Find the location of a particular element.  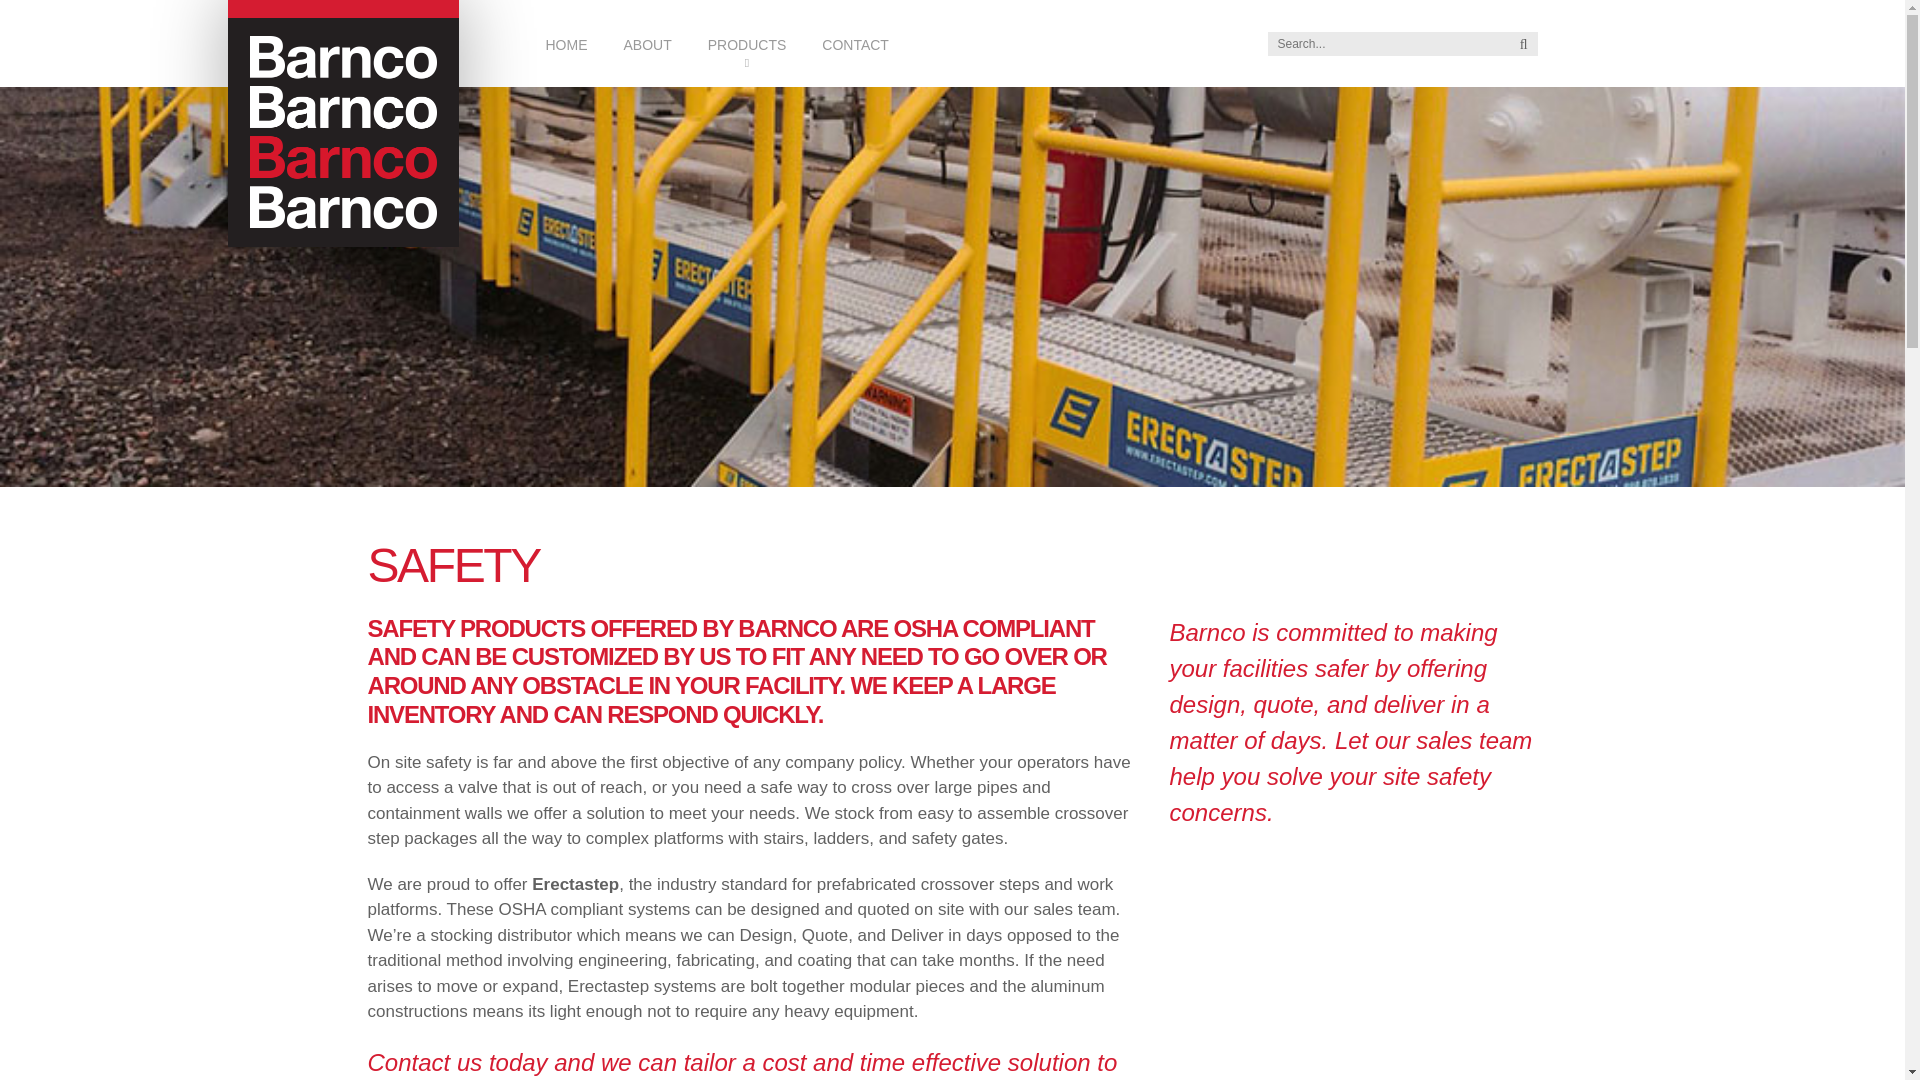

Barnco, Inc. is located at coordinates (343, 124).